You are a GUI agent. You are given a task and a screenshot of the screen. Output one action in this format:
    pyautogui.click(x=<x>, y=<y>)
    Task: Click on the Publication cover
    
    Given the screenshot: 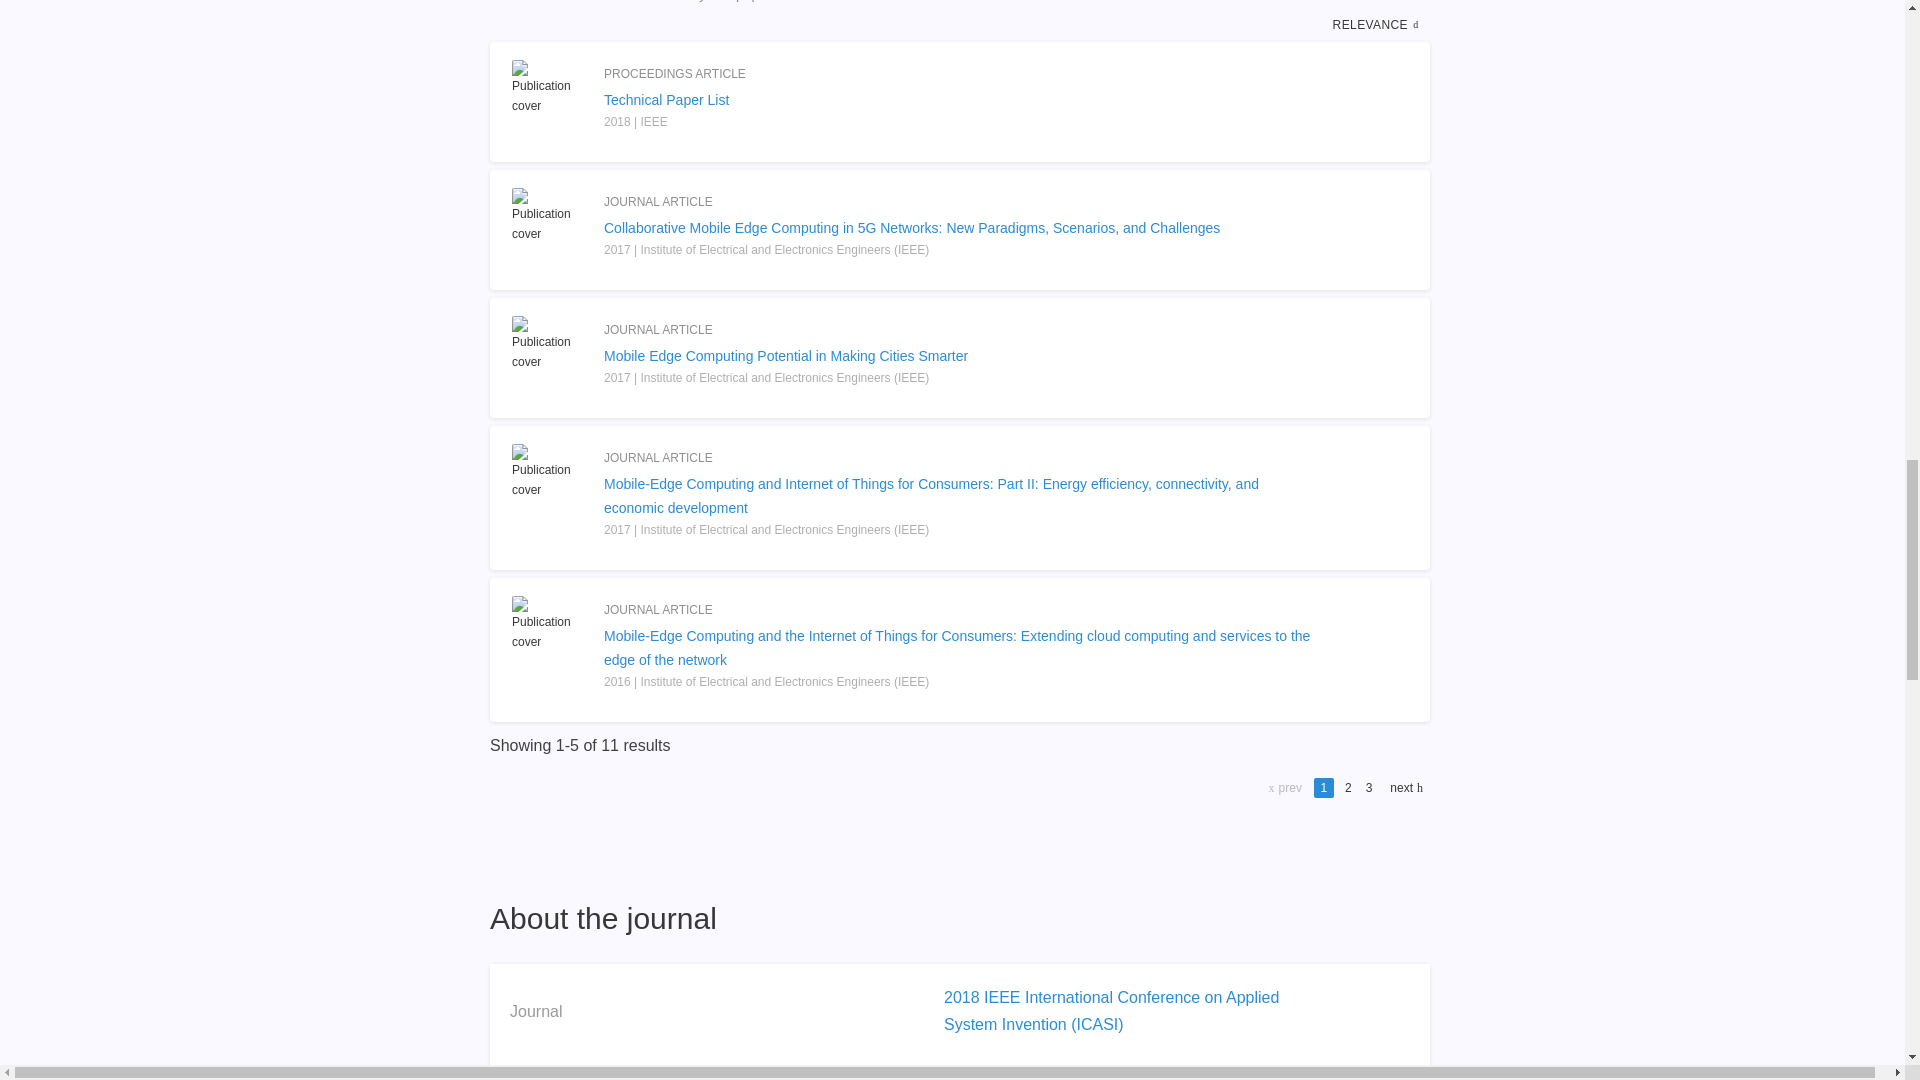 What is the action you would take?
    pyautogui.click(x=548, y=344)
    